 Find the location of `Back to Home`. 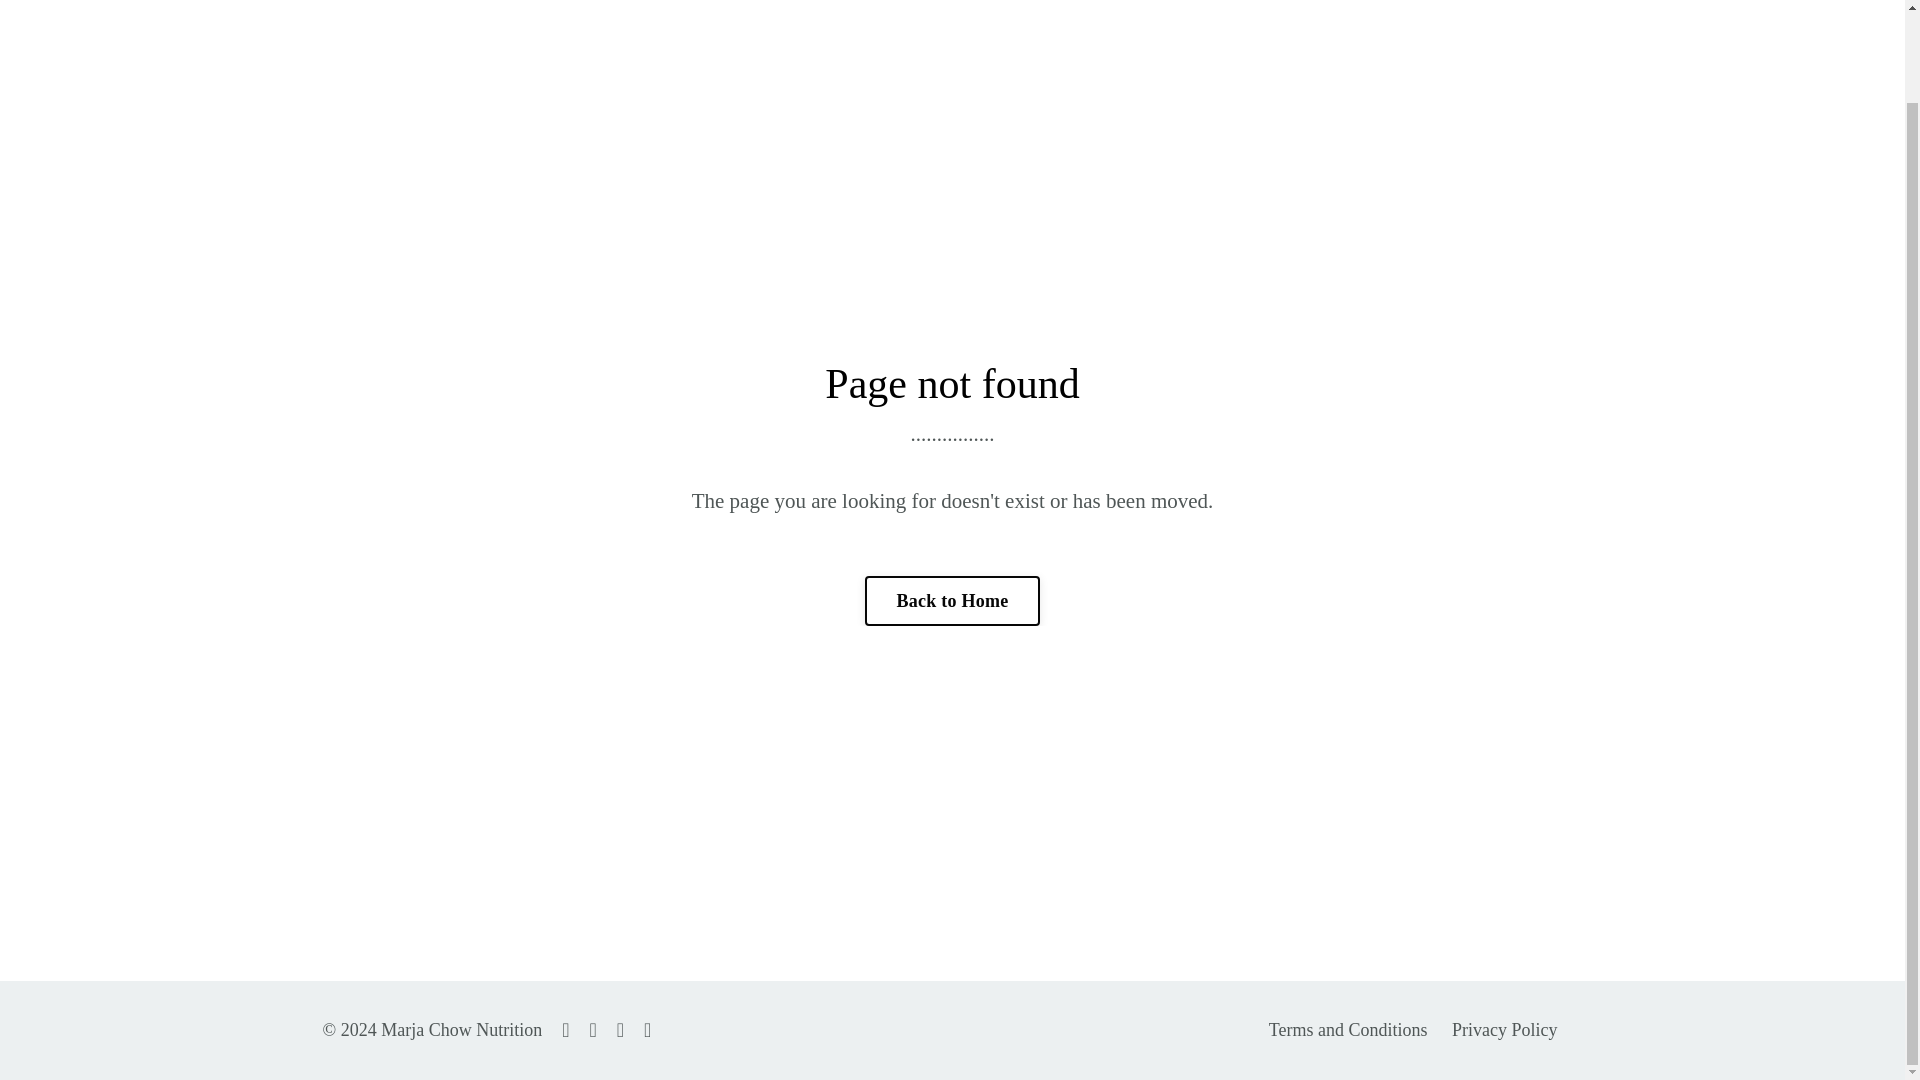

Back to Home is located at coordinates (952, 600).